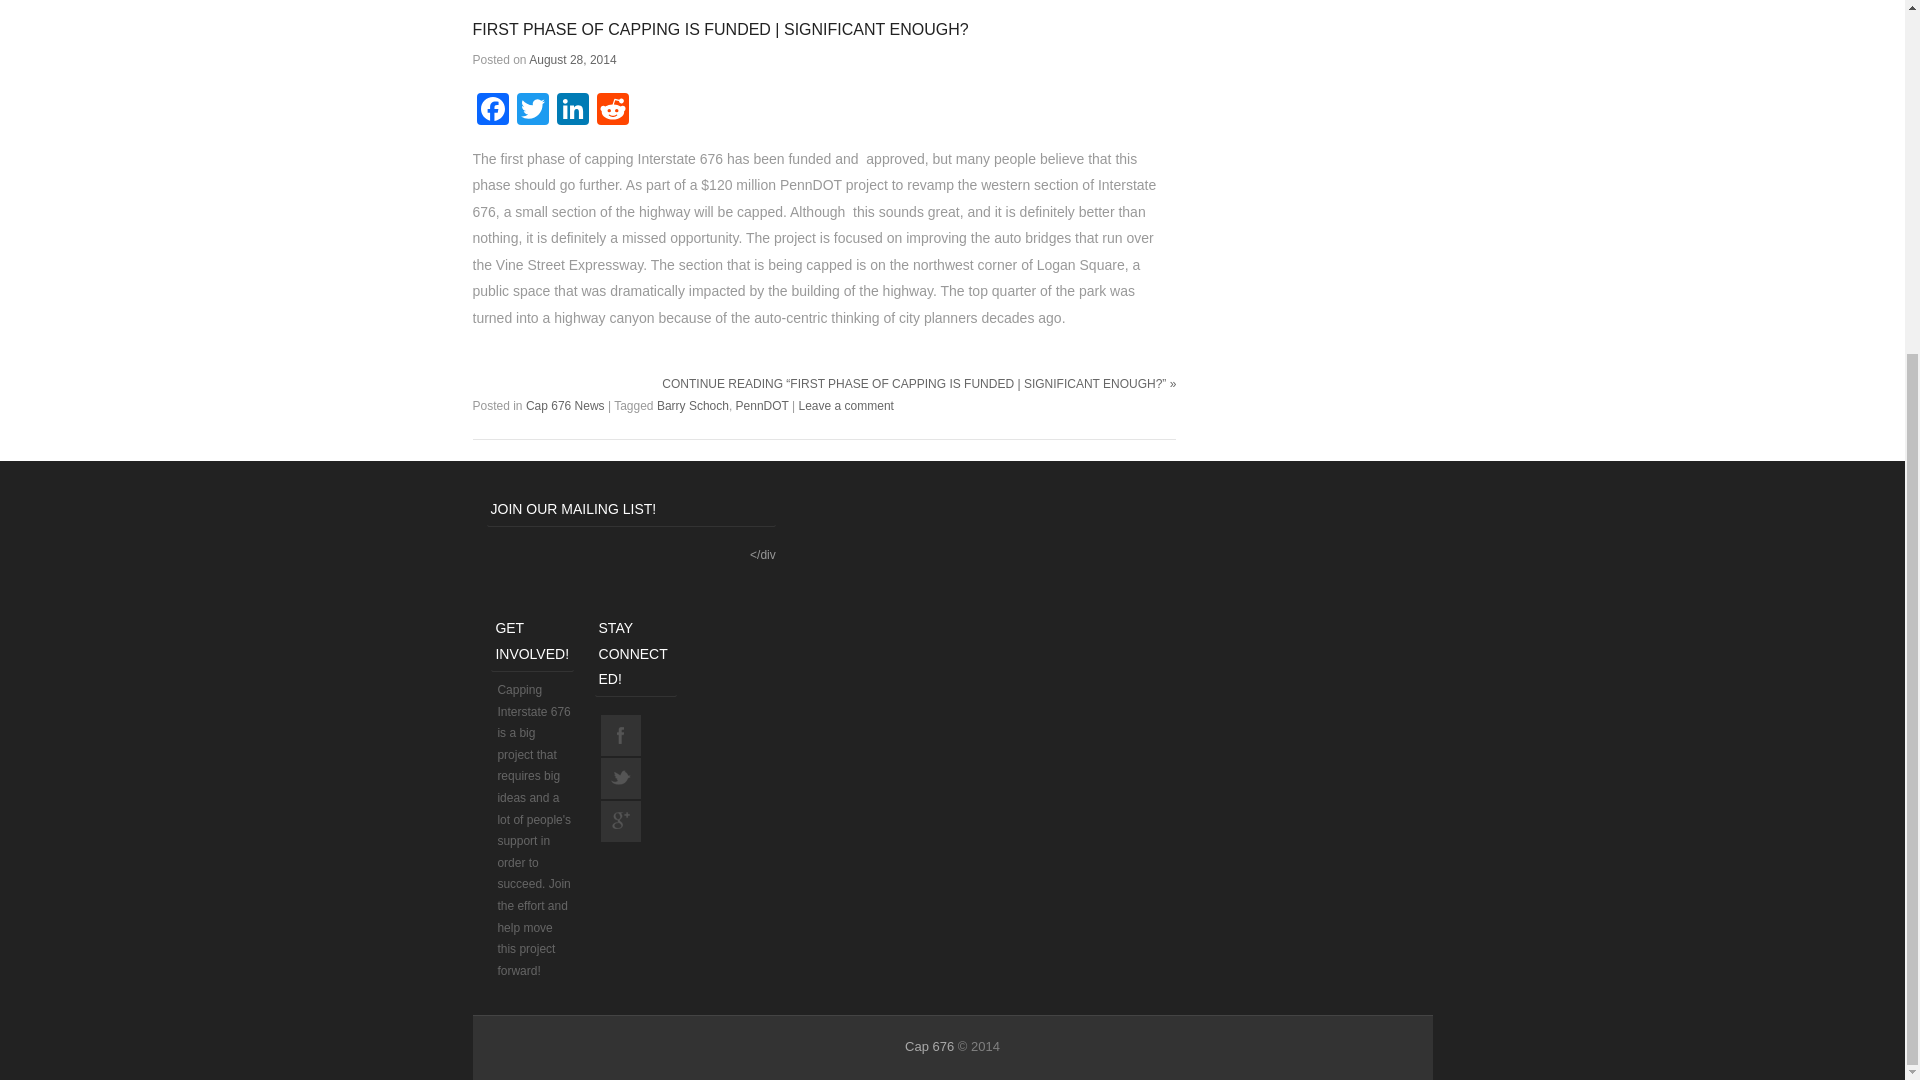 This screenshot has width=1920, height=1080. Describe the element at coordinates (565, 405) in the screenshot. I see `Cap 676 News` at that location.